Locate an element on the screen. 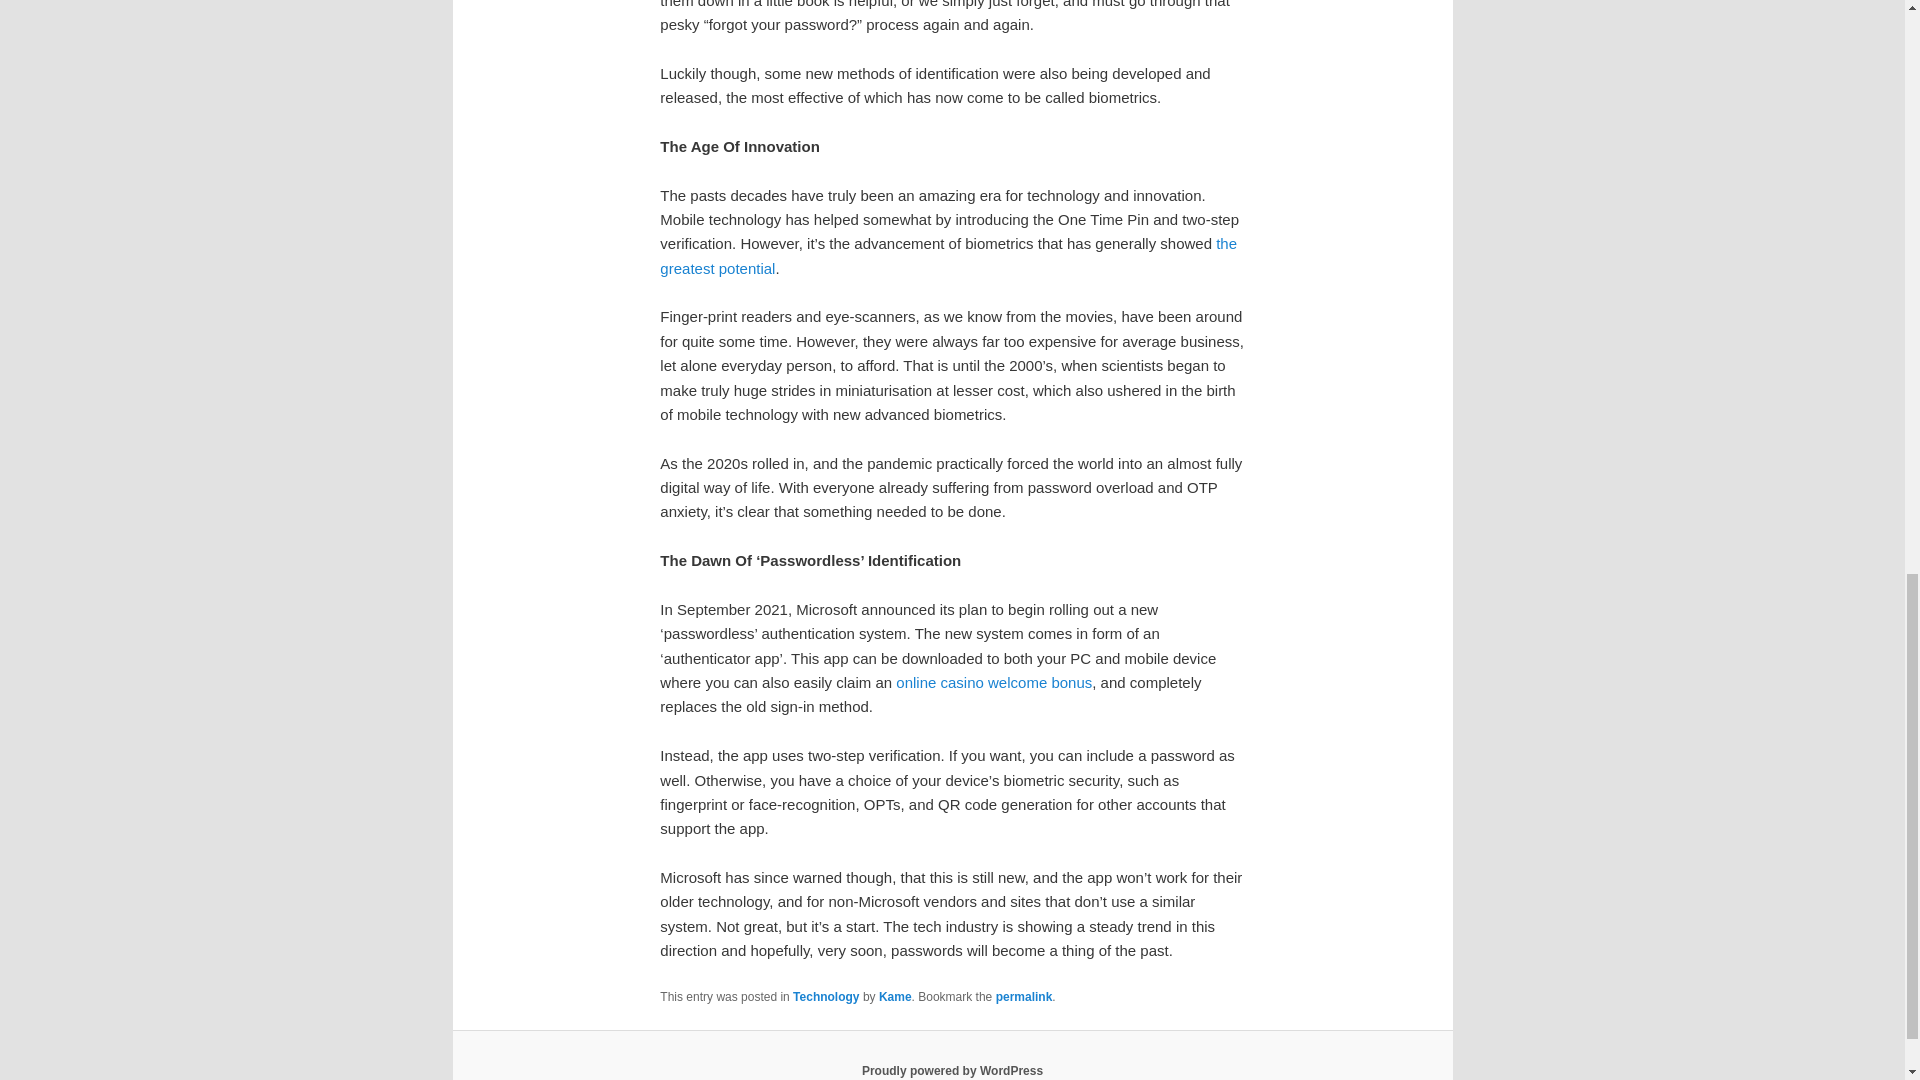 The height and width of the screenshot is (1080, 1920). Technology is located at coordinates (825, 997).